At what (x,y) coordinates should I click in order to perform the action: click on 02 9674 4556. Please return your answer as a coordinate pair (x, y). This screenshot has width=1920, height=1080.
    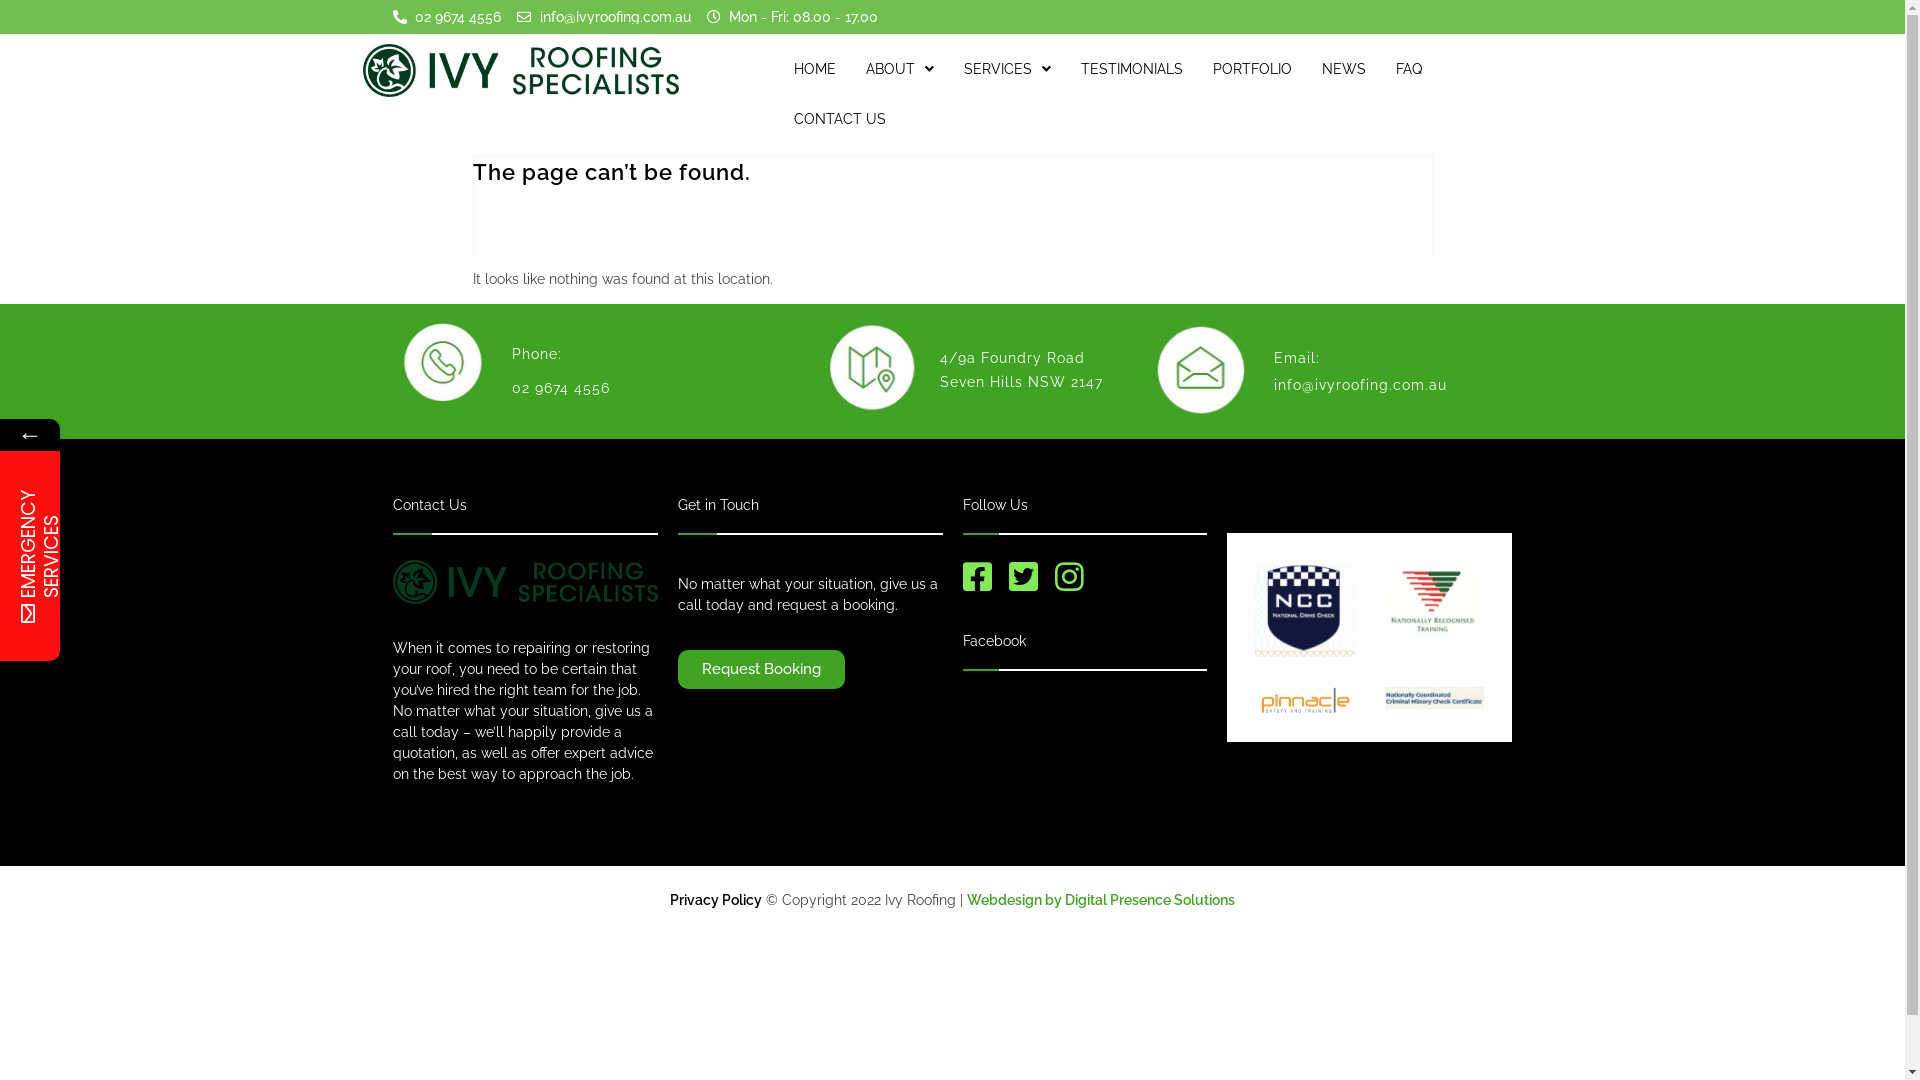
    Looking at the image, I should click on (446, 17).